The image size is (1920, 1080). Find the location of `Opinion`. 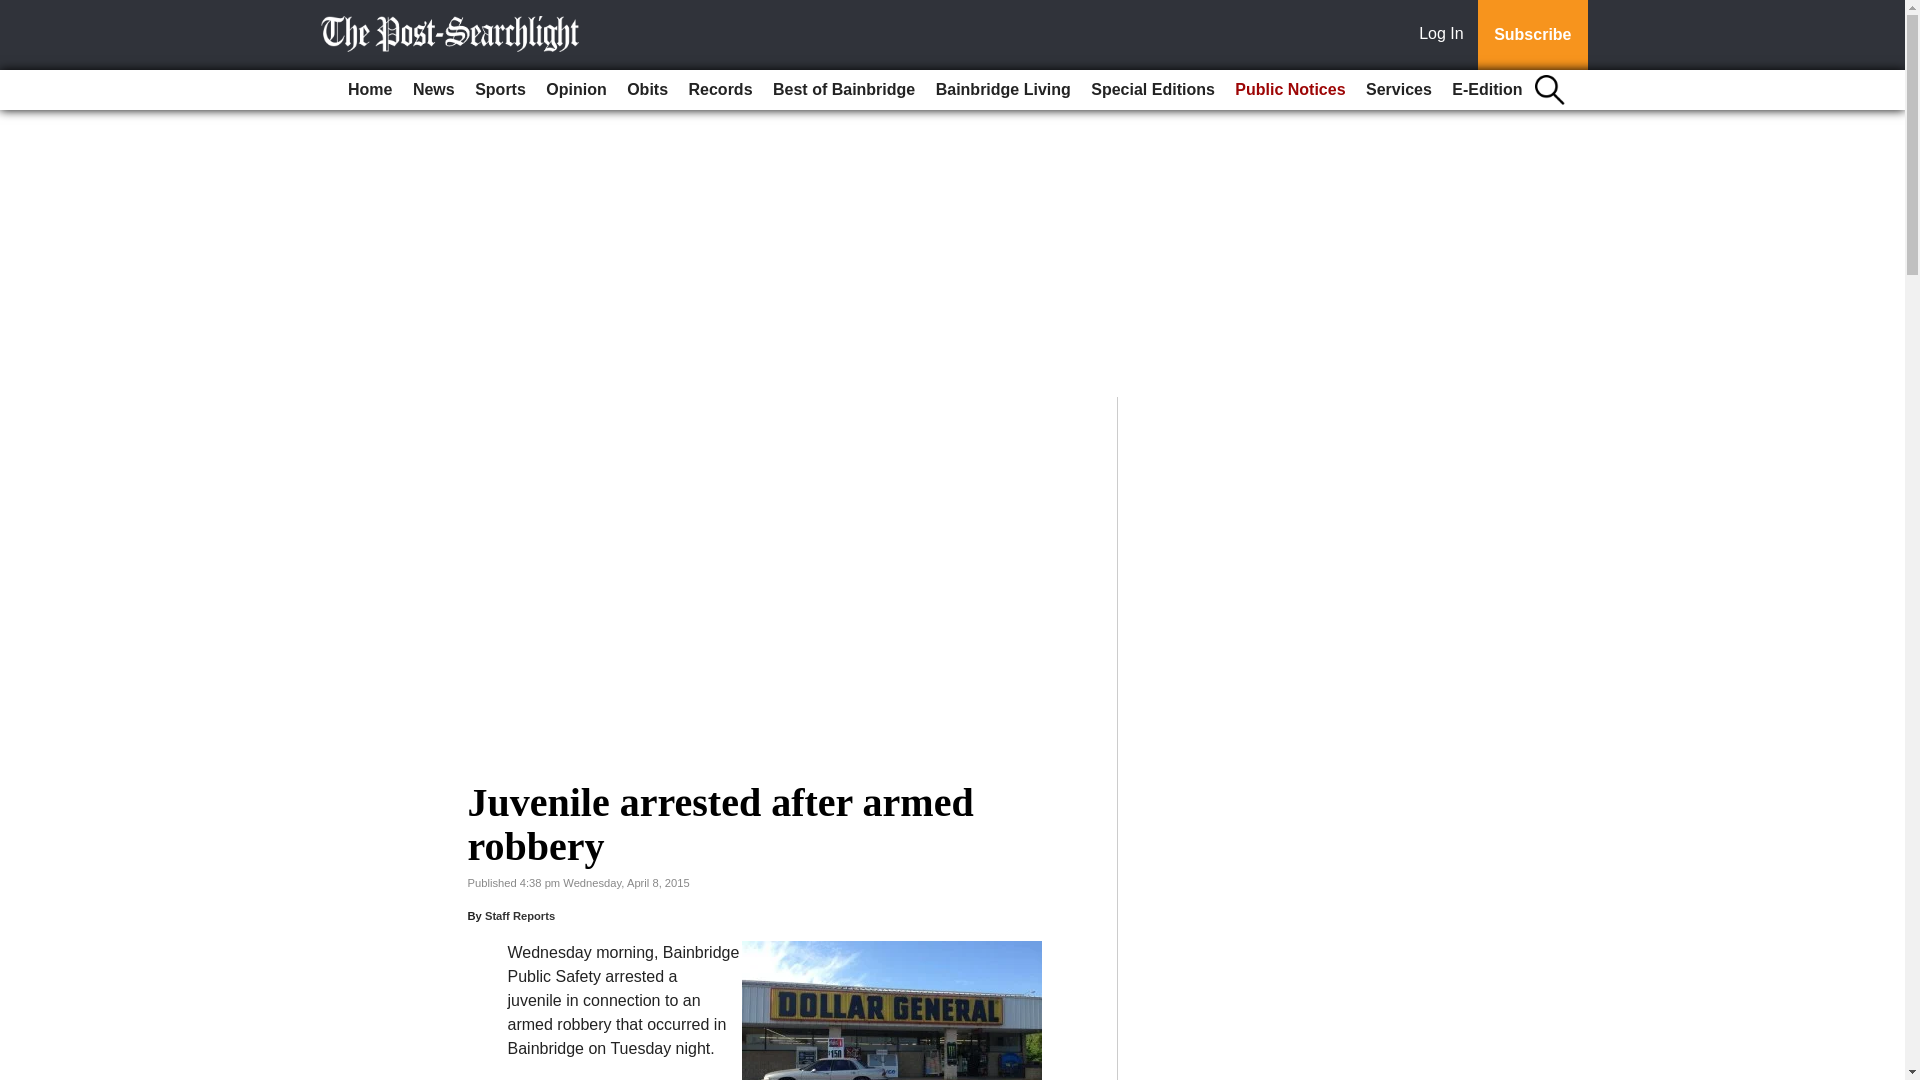

Opinion is located at coordinates (576, 90).